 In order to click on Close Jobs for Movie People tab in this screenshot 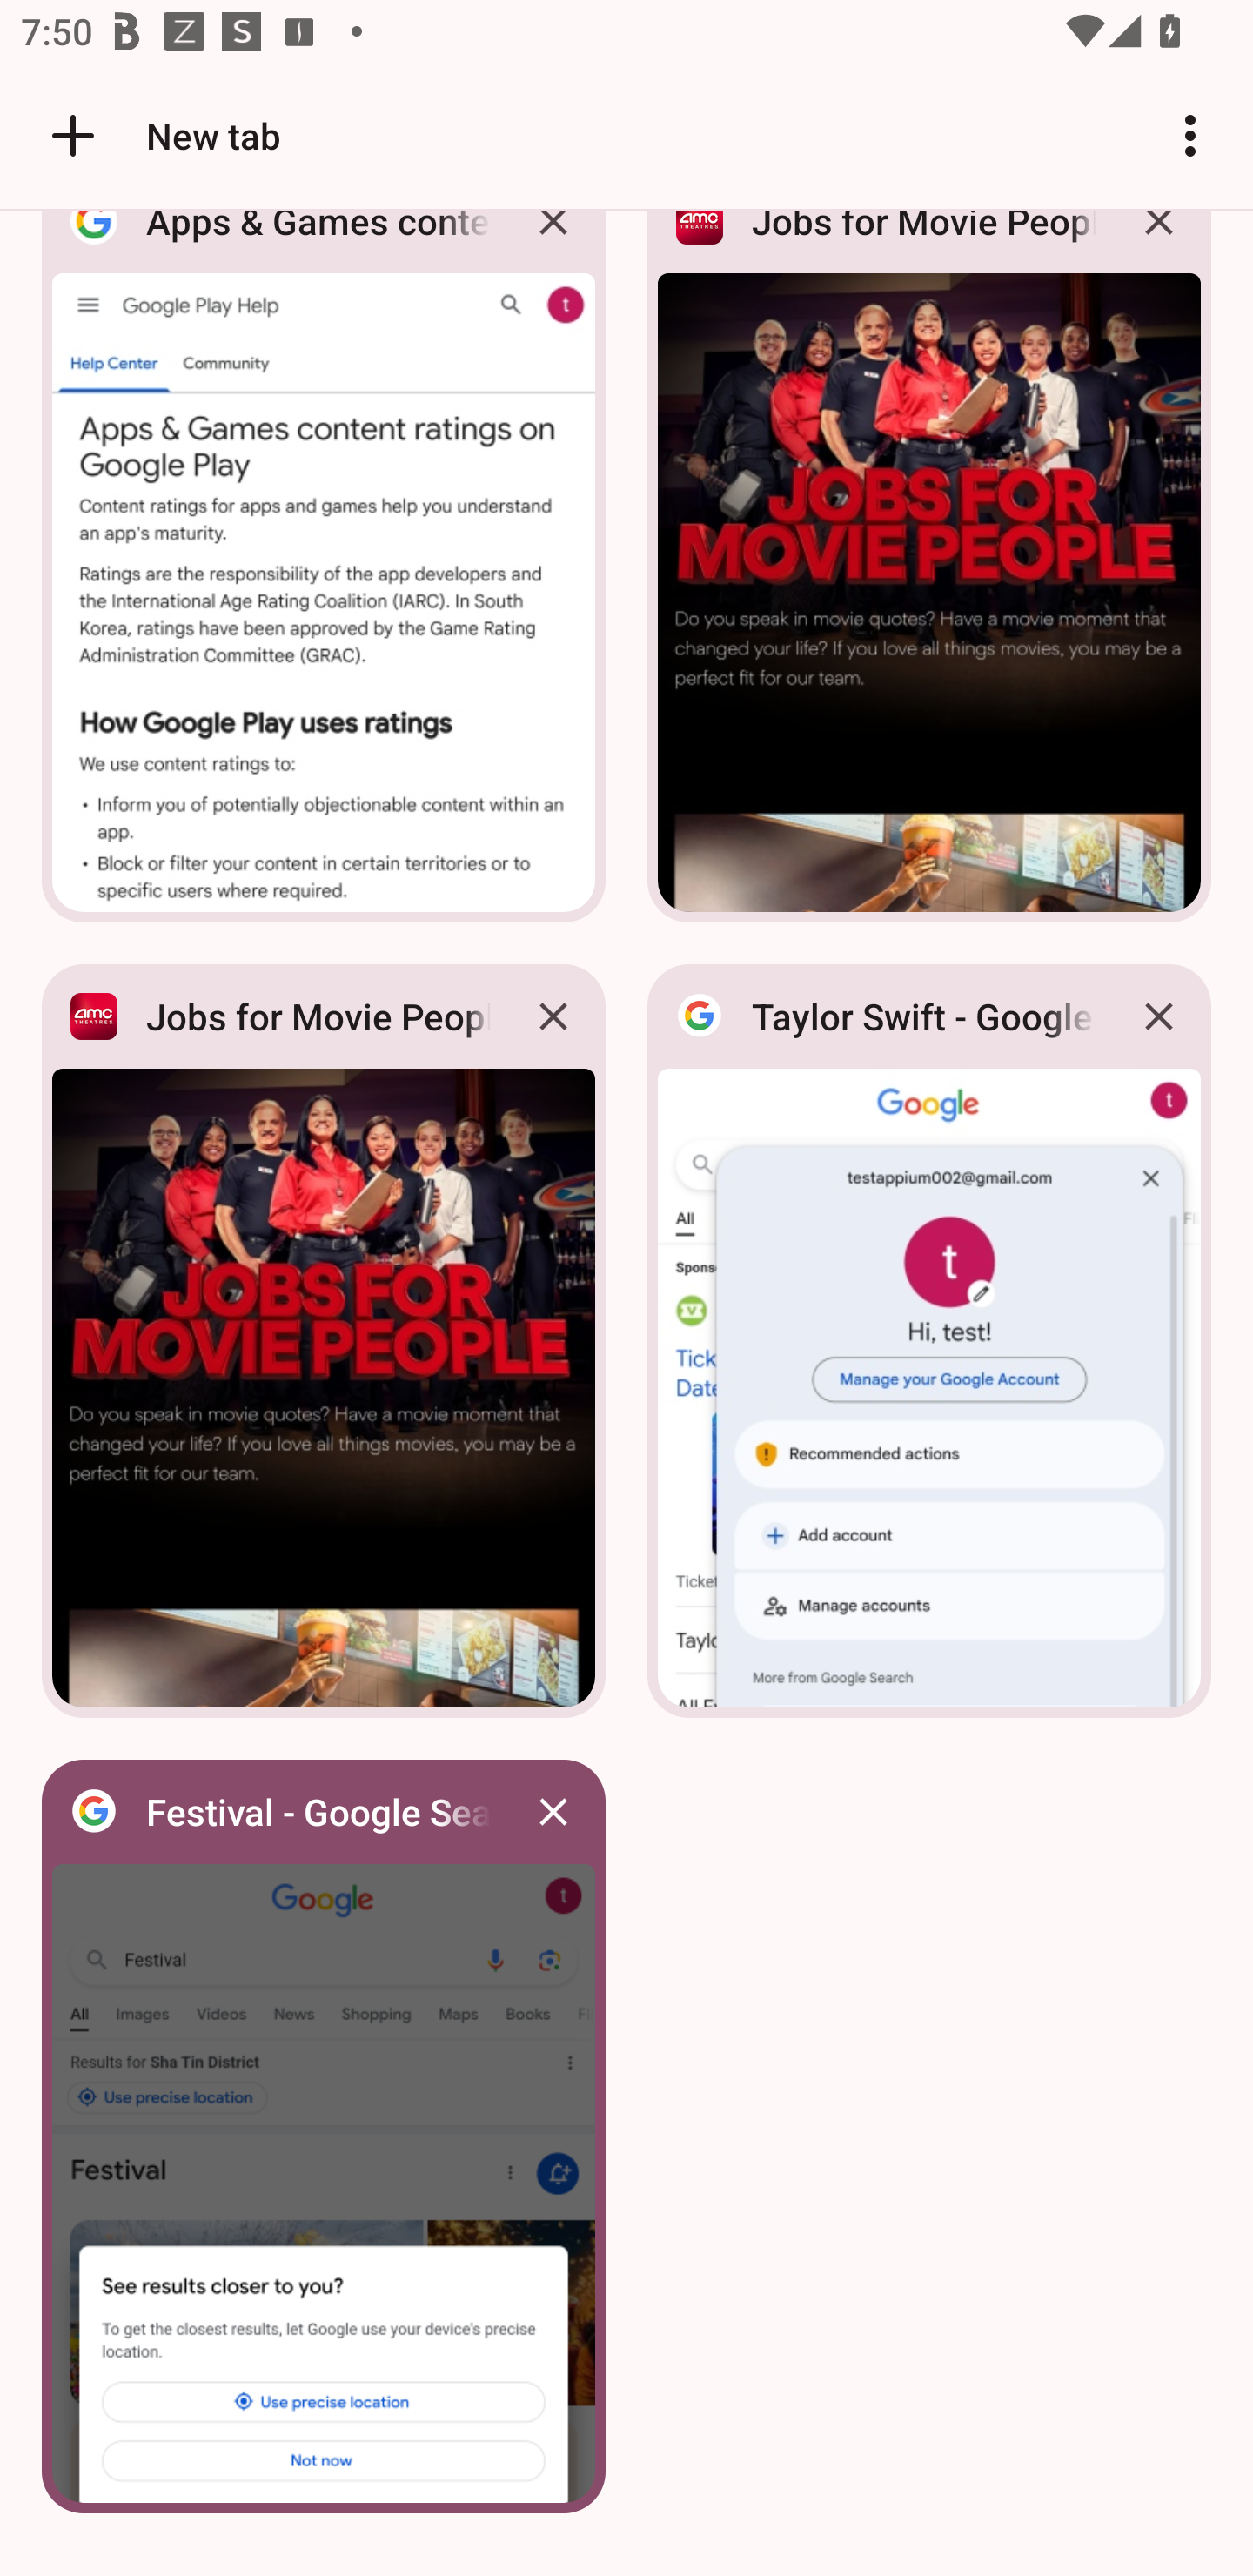, I will do `click(553, 1016)`.